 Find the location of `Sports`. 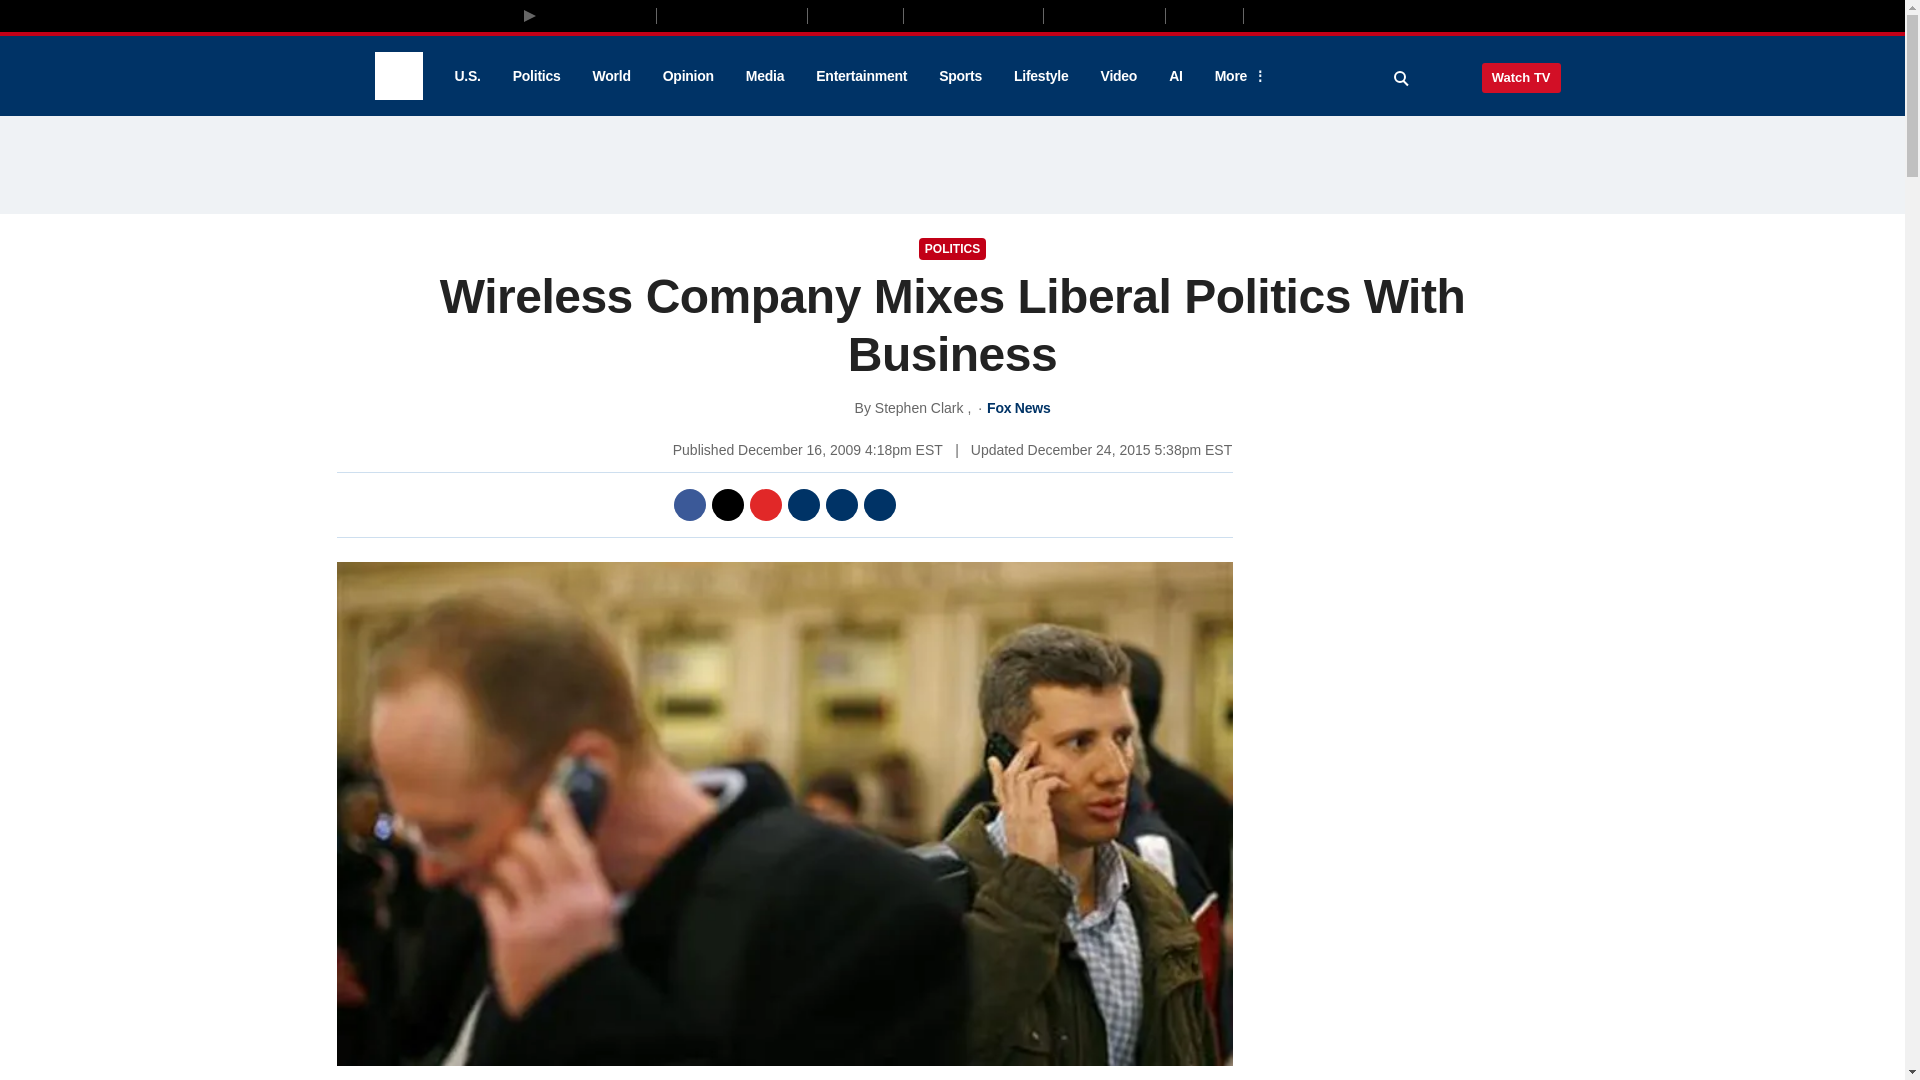

Sports is located at coordinates (960, 76).